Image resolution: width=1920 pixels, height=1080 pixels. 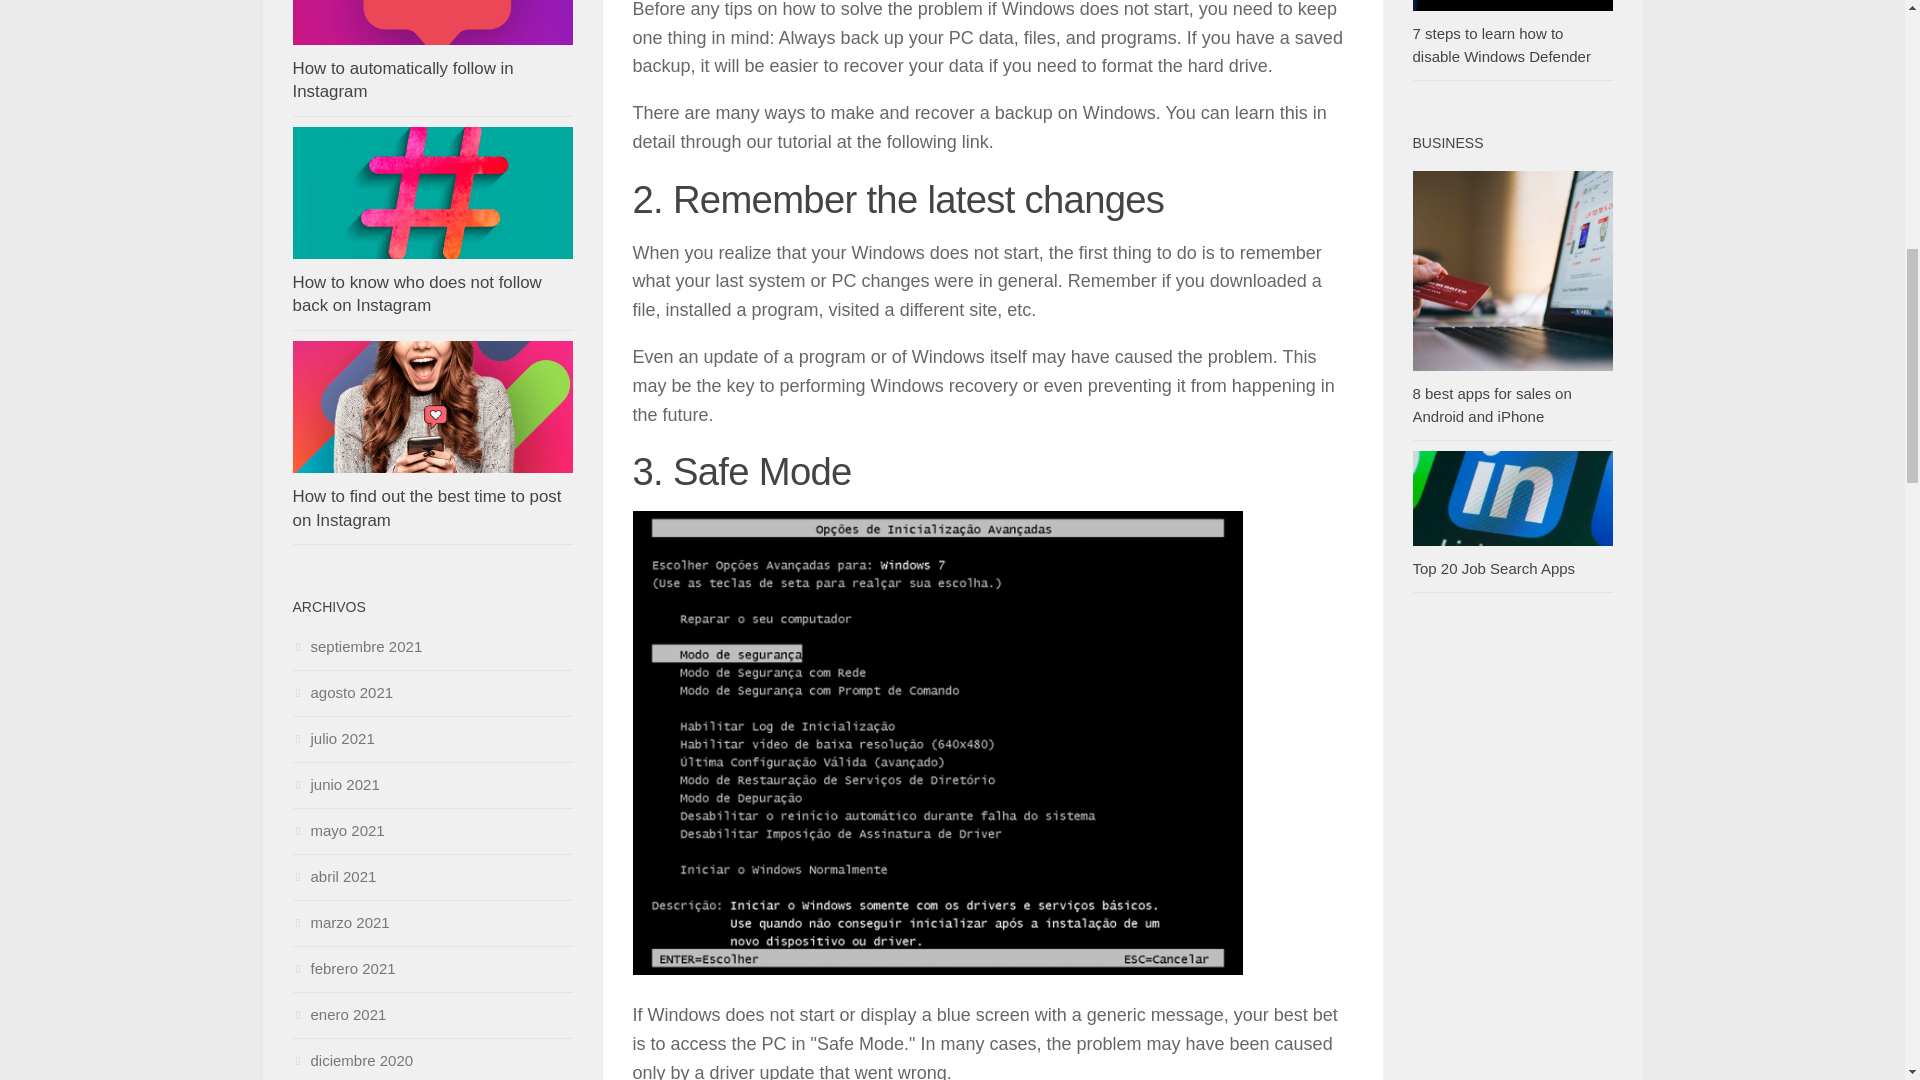 I want to click on How to find out the best time to post on Instagram, so click(x=426, y=508).